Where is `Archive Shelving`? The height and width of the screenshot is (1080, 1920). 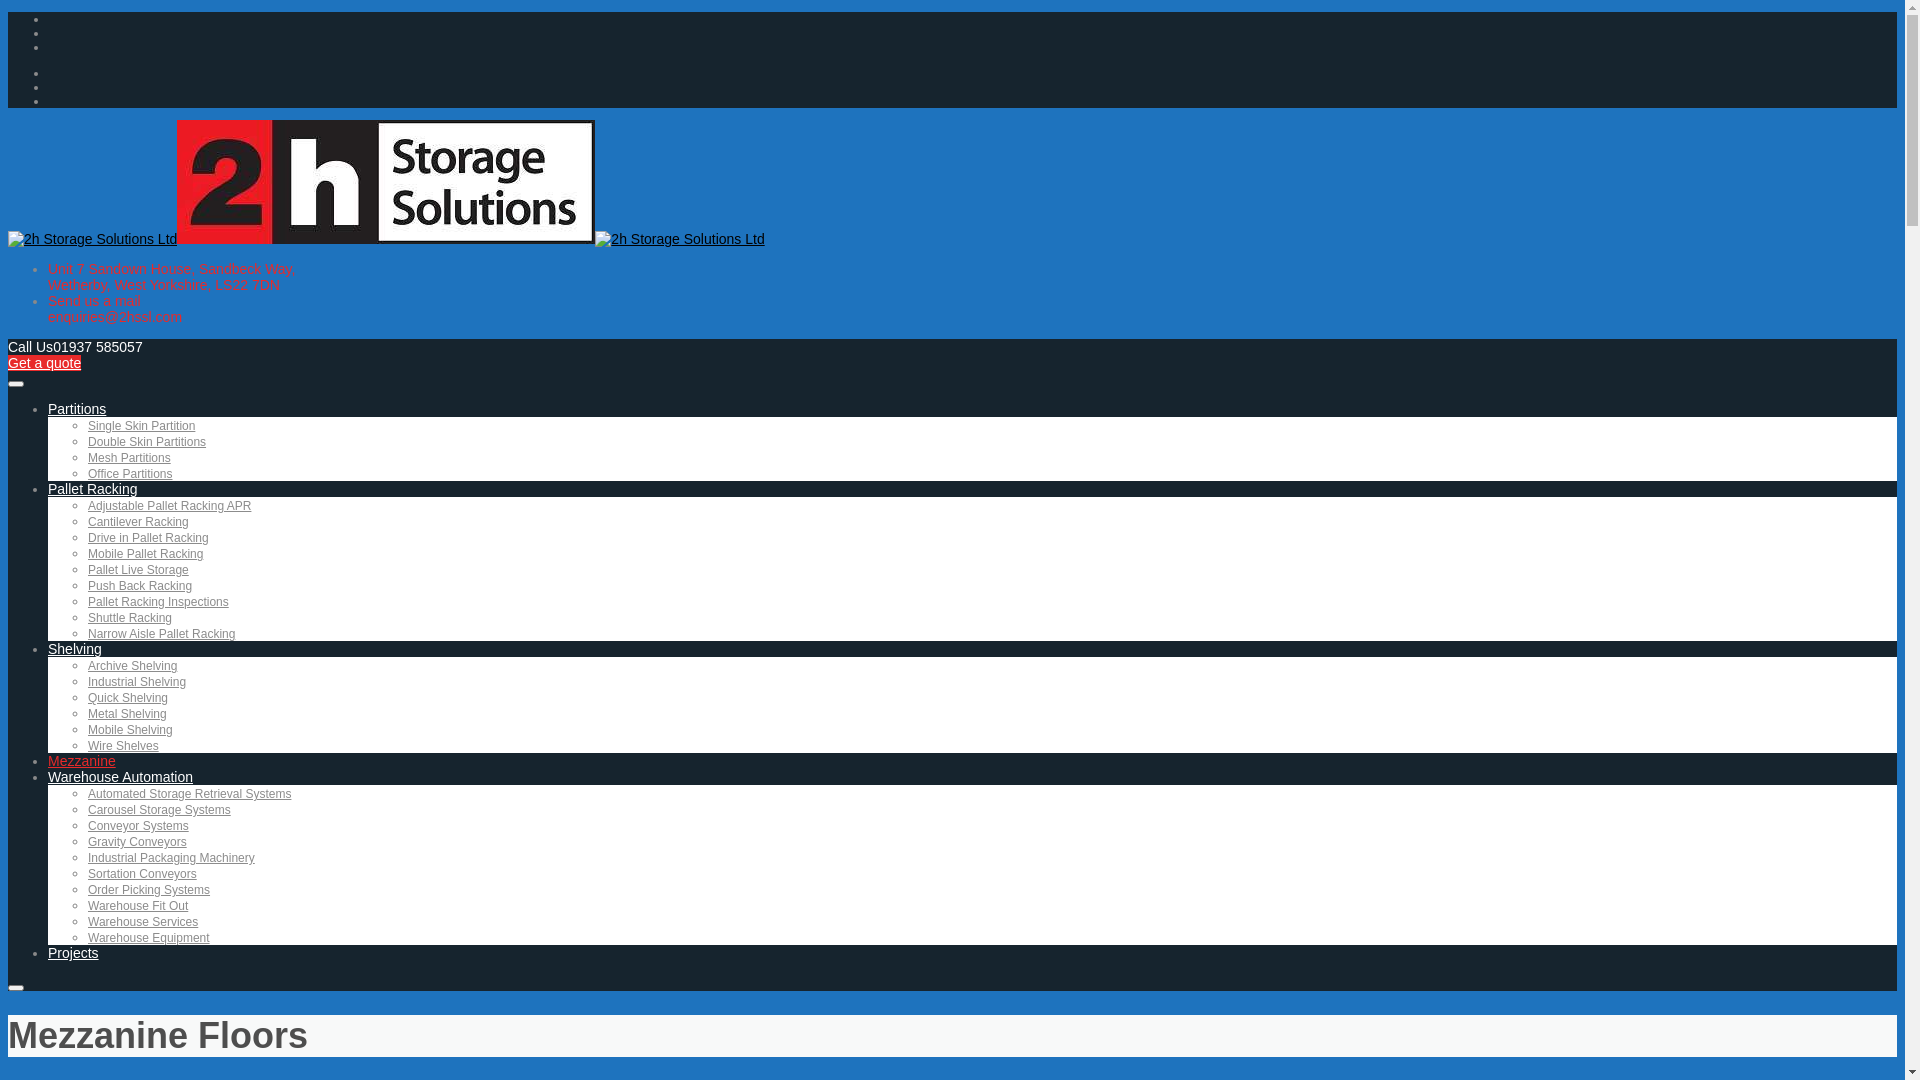 Archive Shelving is located at coordinates (132, 666).